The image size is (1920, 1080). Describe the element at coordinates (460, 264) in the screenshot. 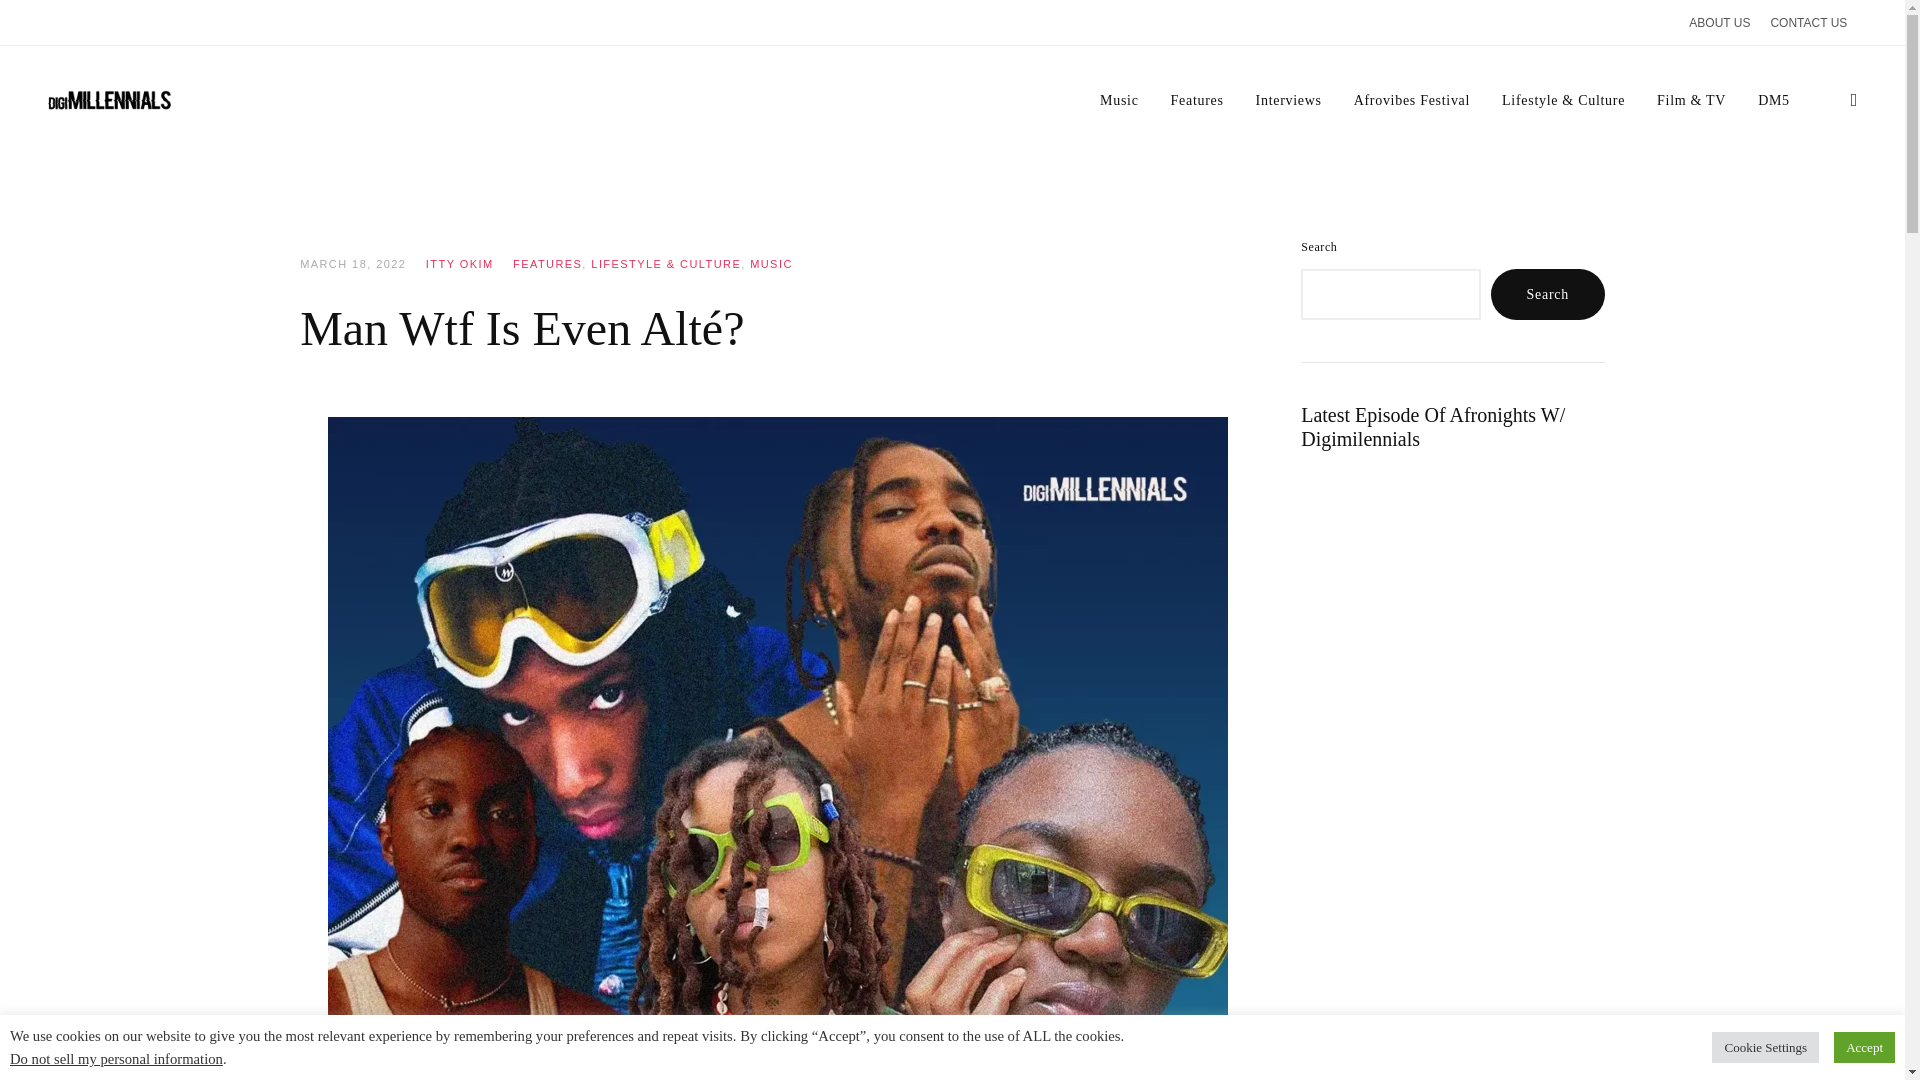

I see `ITTY OKIM` at that location.